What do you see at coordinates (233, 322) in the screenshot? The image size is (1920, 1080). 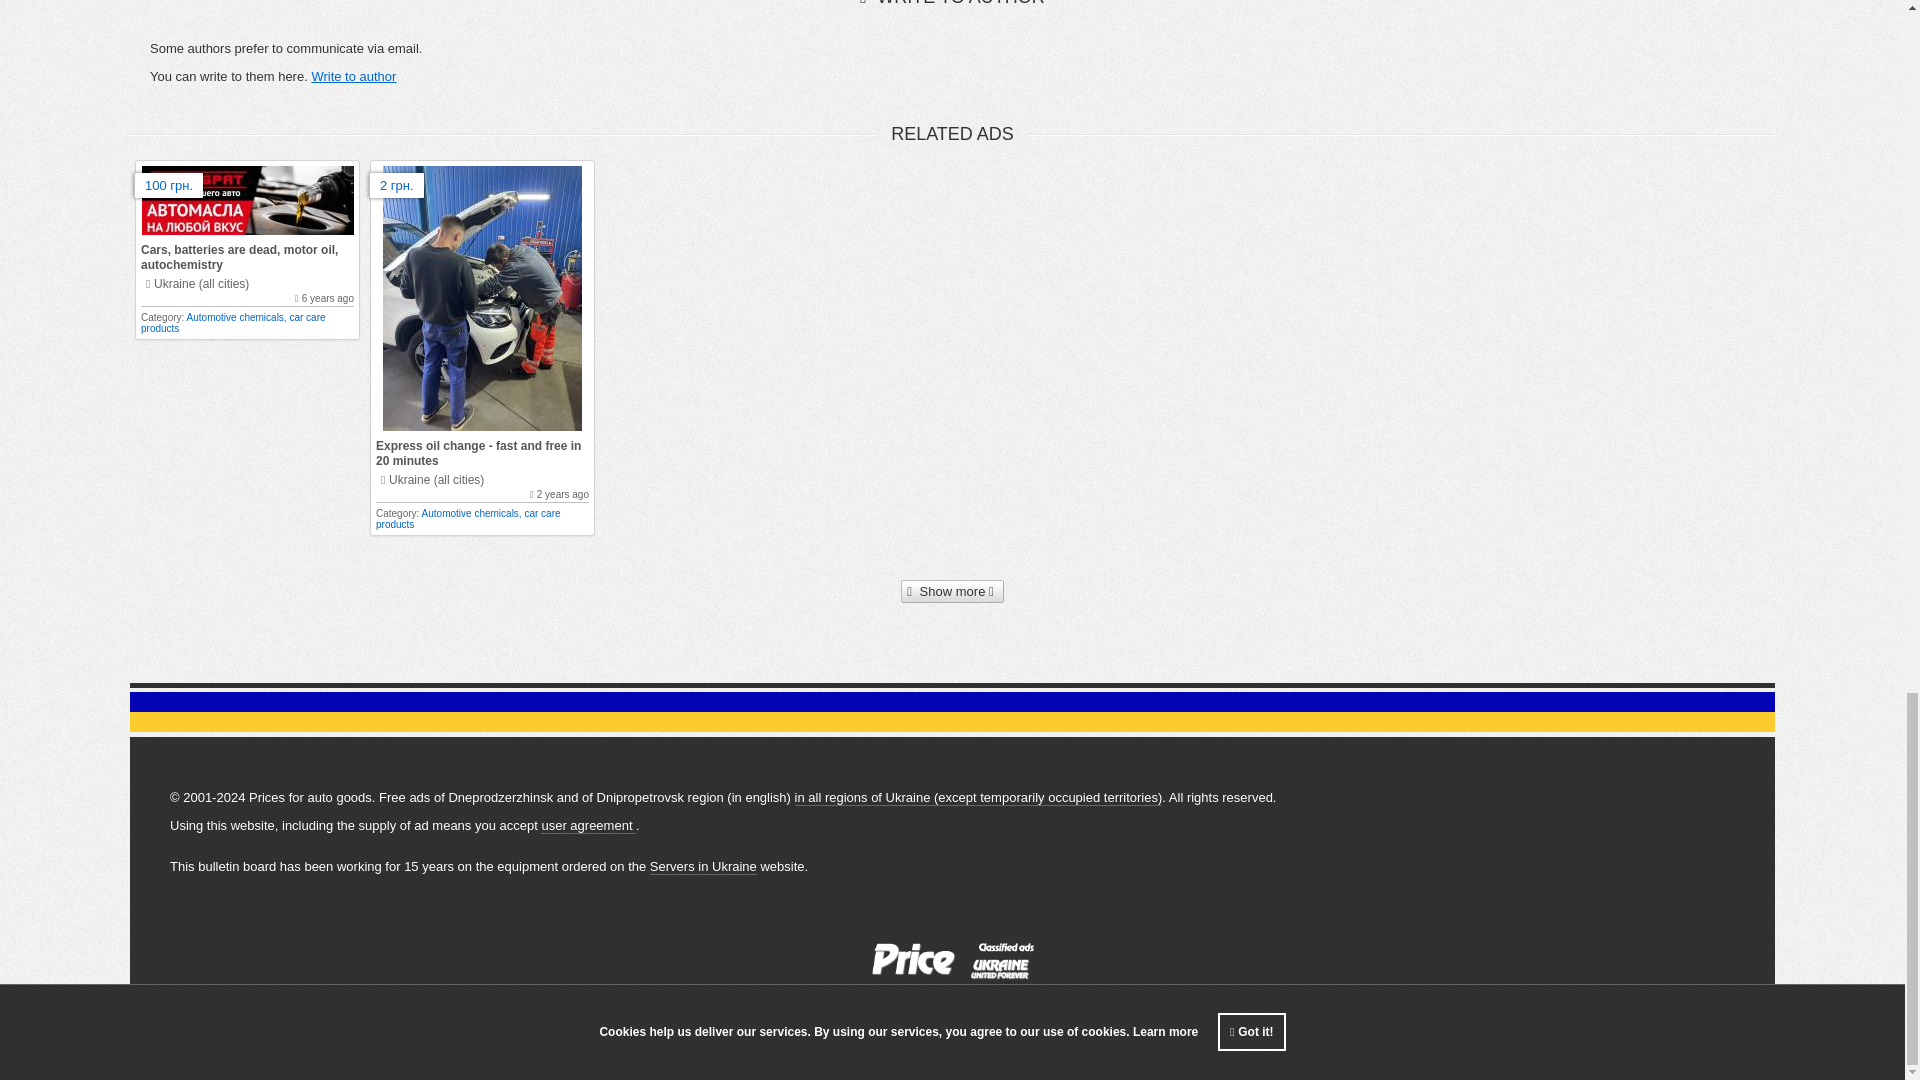 I see `Automotive chemicals, car care products` at bounding box center [233, 322].